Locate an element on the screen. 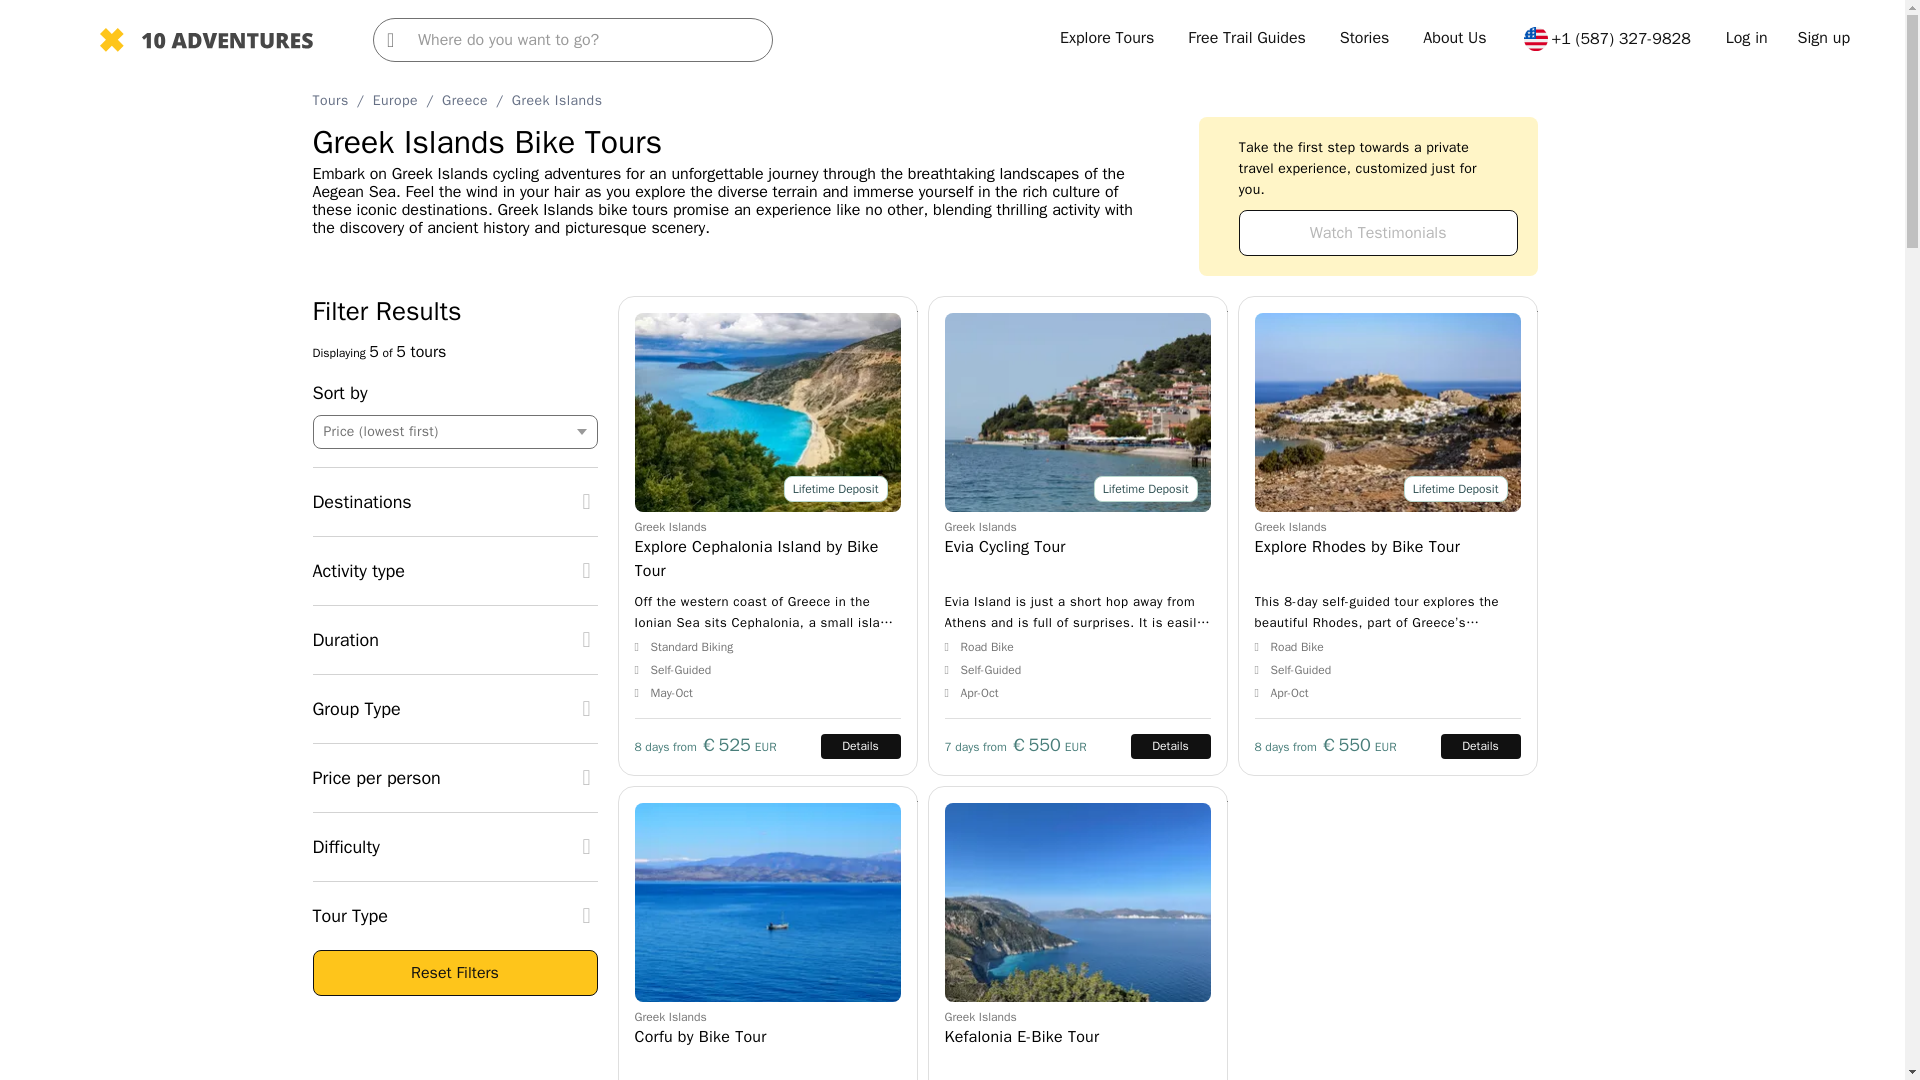 This screenshot has height=1080, width=1920. Greece is located at coordinates (464, 100).